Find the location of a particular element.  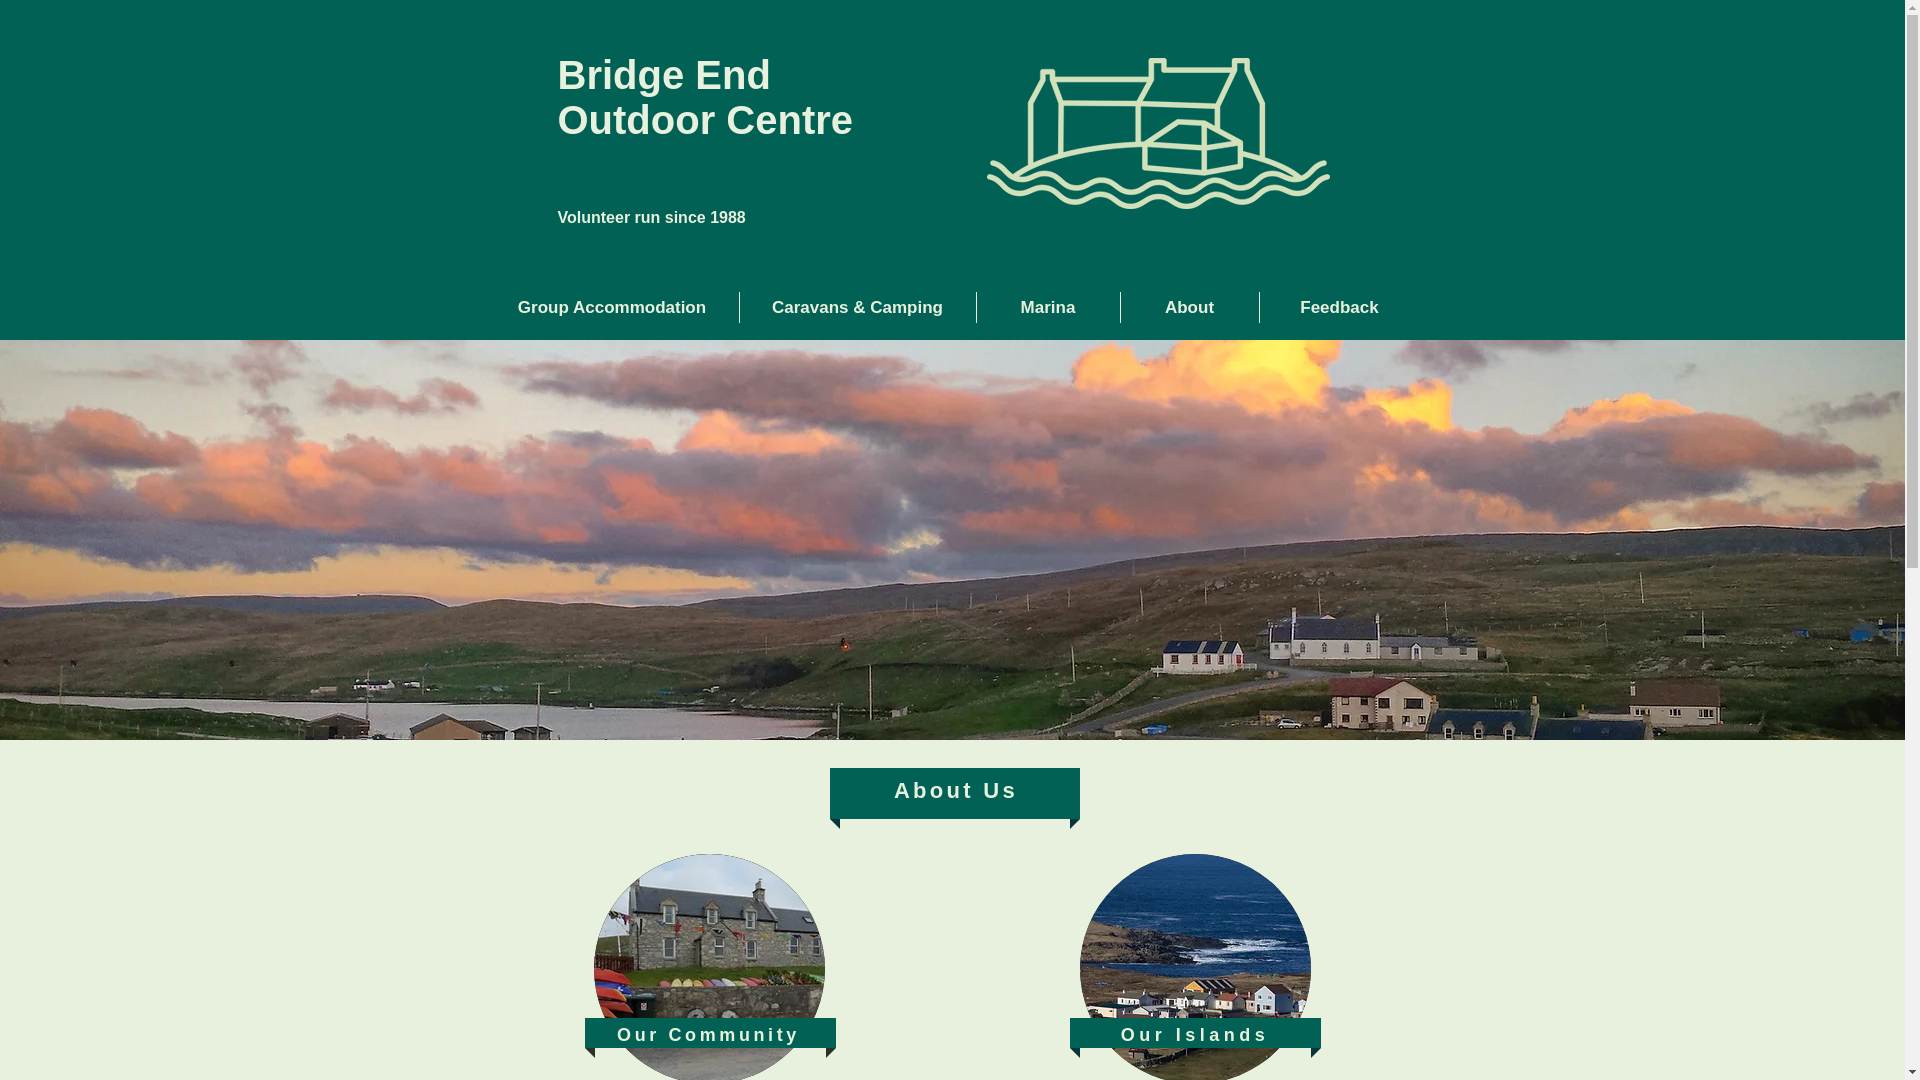

Marina is located at coordinates (706, 96).